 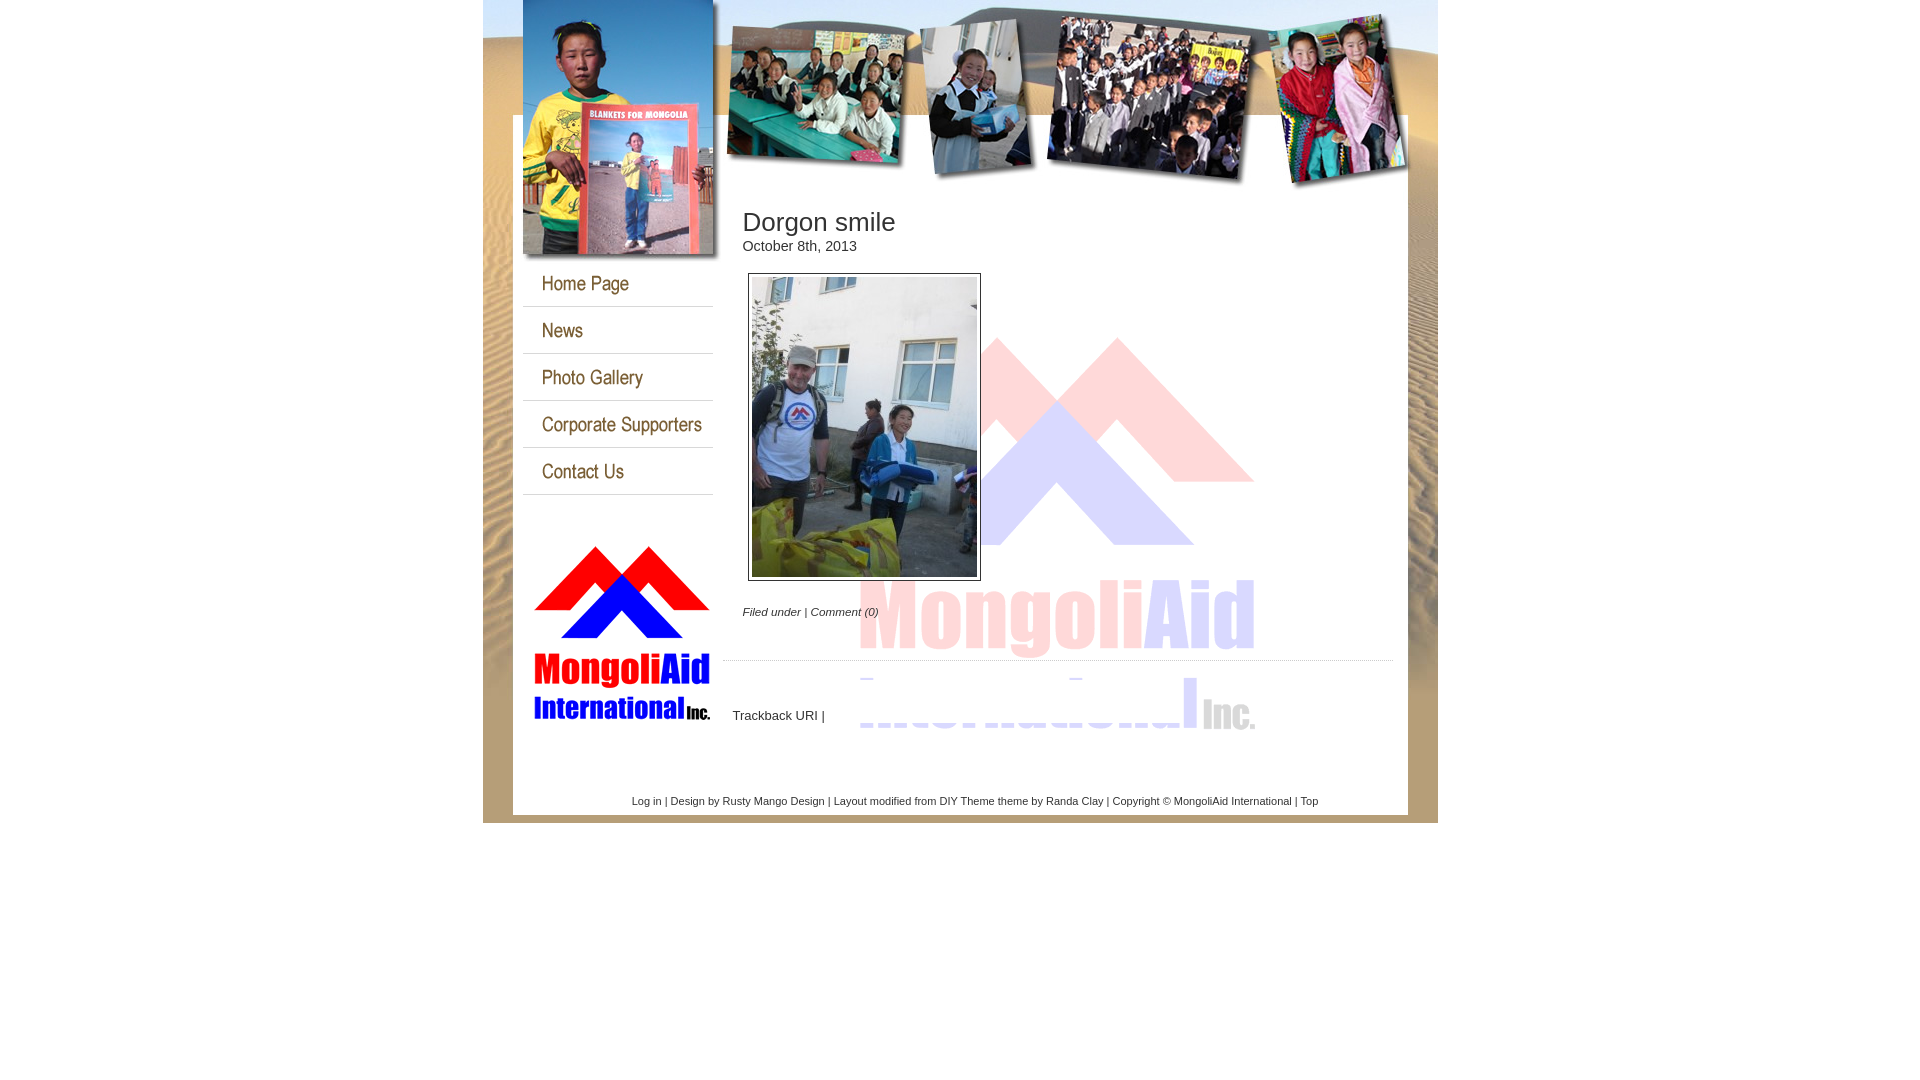 I want to click on DIY Theme, so click(x=966, y=801).